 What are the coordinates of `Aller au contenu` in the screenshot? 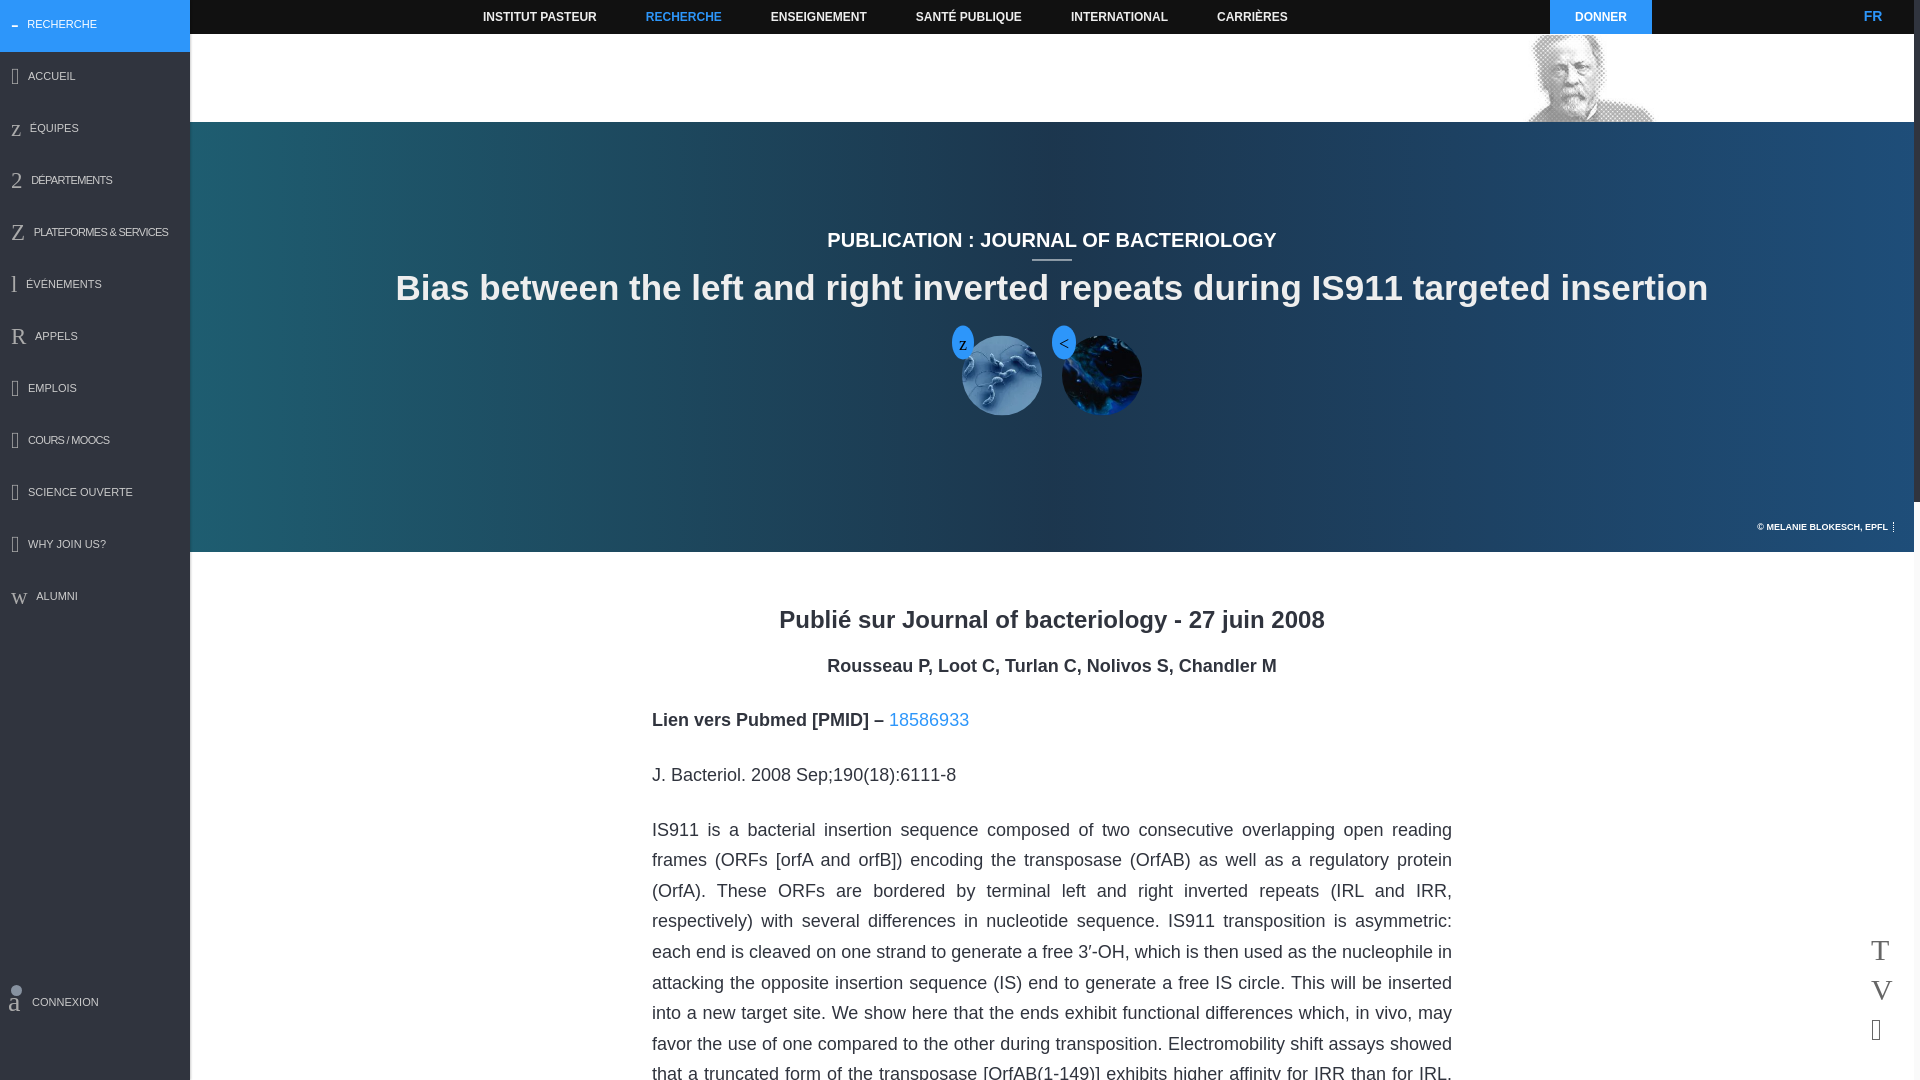 It's located at (516, 16).